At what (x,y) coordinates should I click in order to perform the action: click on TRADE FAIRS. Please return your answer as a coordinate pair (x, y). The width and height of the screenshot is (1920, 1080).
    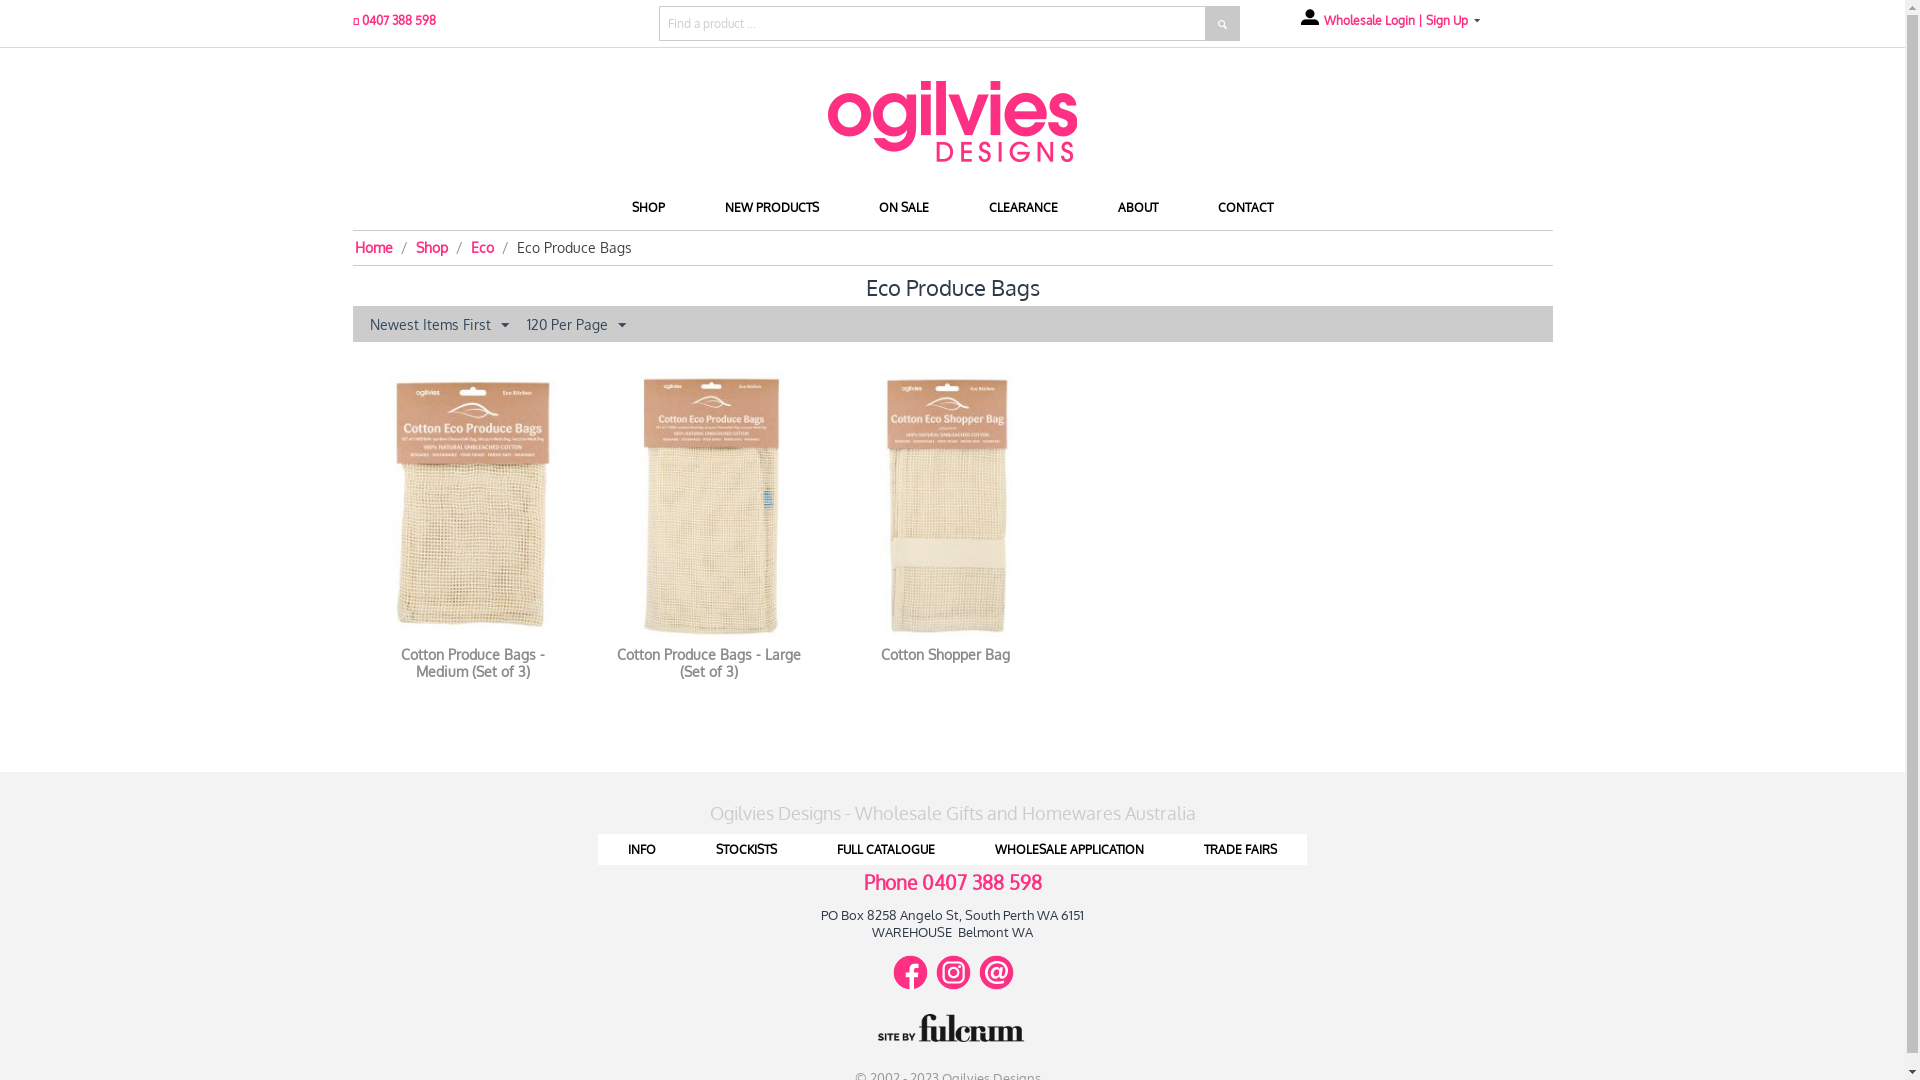
    Looking at the image, I should click on (1240, 850).